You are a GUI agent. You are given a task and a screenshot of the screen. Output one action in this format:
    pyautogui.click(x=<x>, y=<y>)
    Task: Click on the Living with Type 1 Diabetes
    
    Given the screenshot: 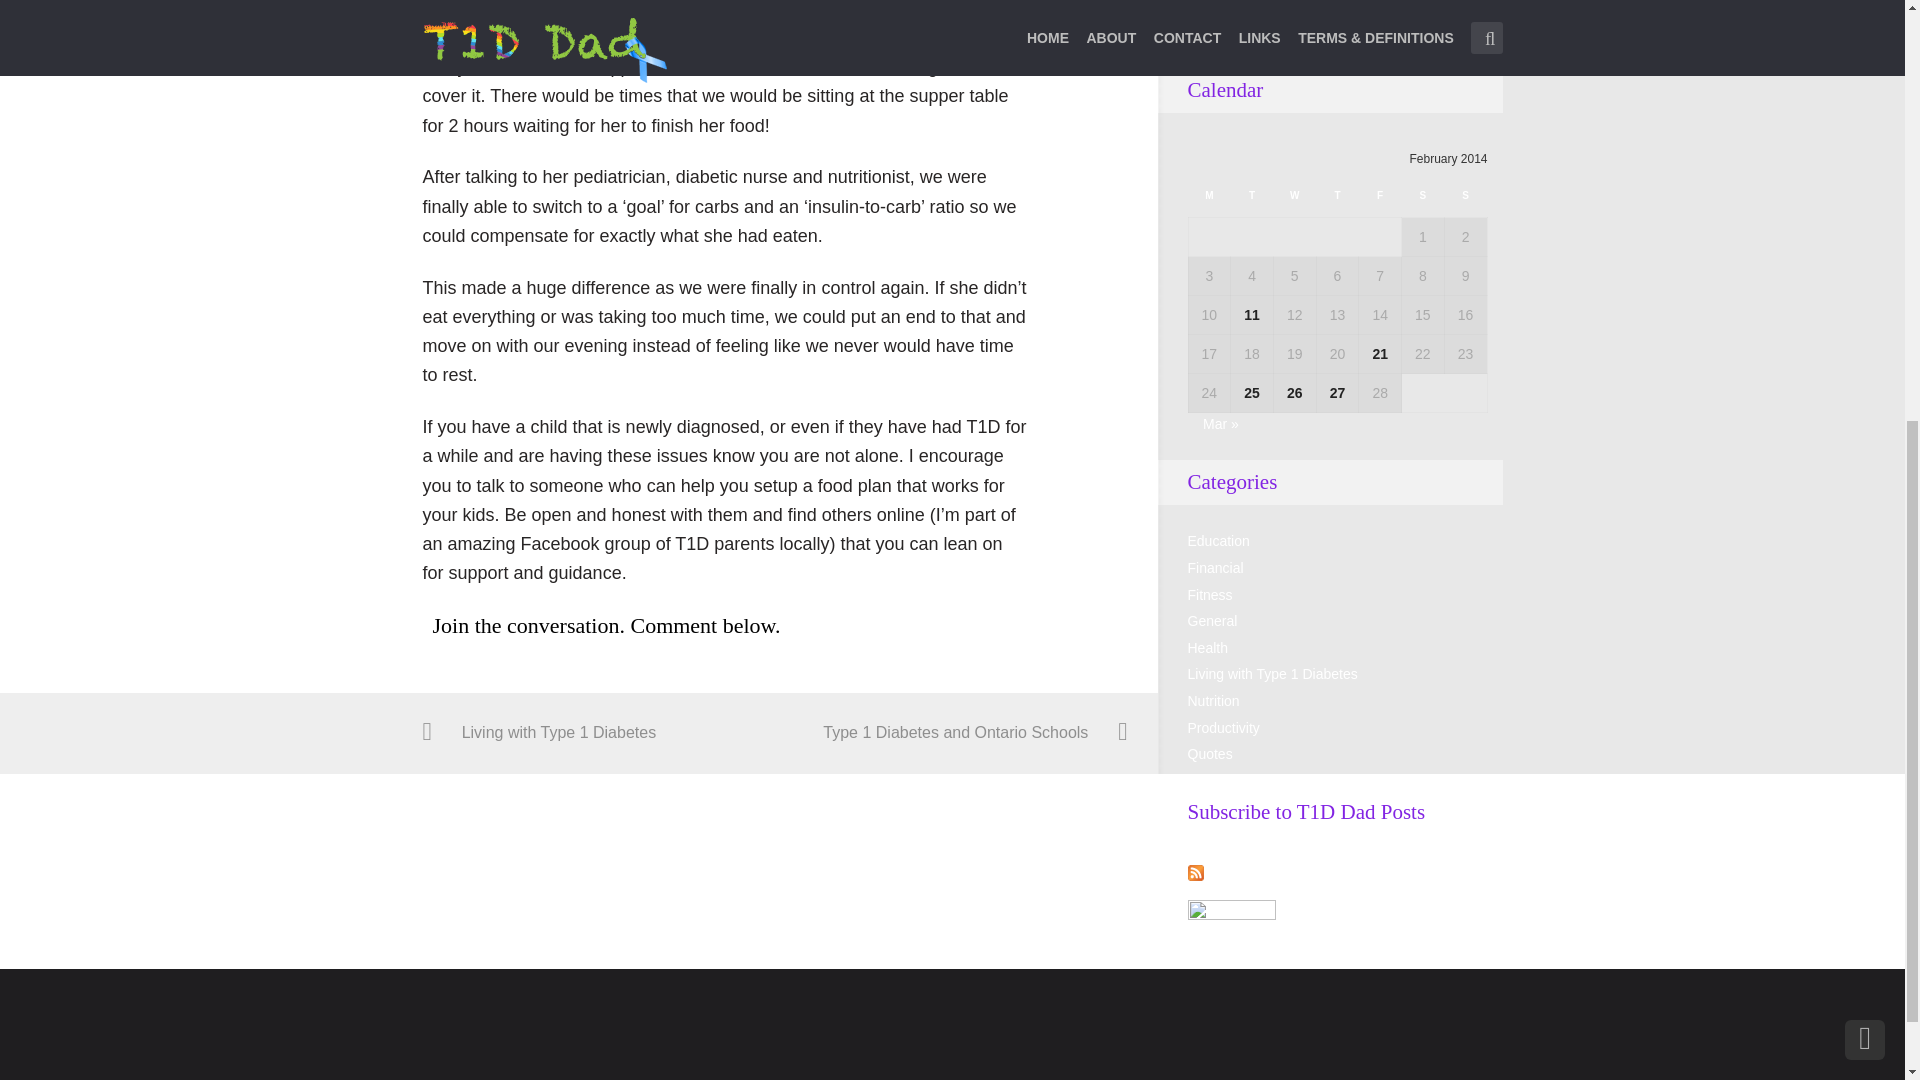 What is the action you would take?
    pyautogui.click(x=598, y=734)
    